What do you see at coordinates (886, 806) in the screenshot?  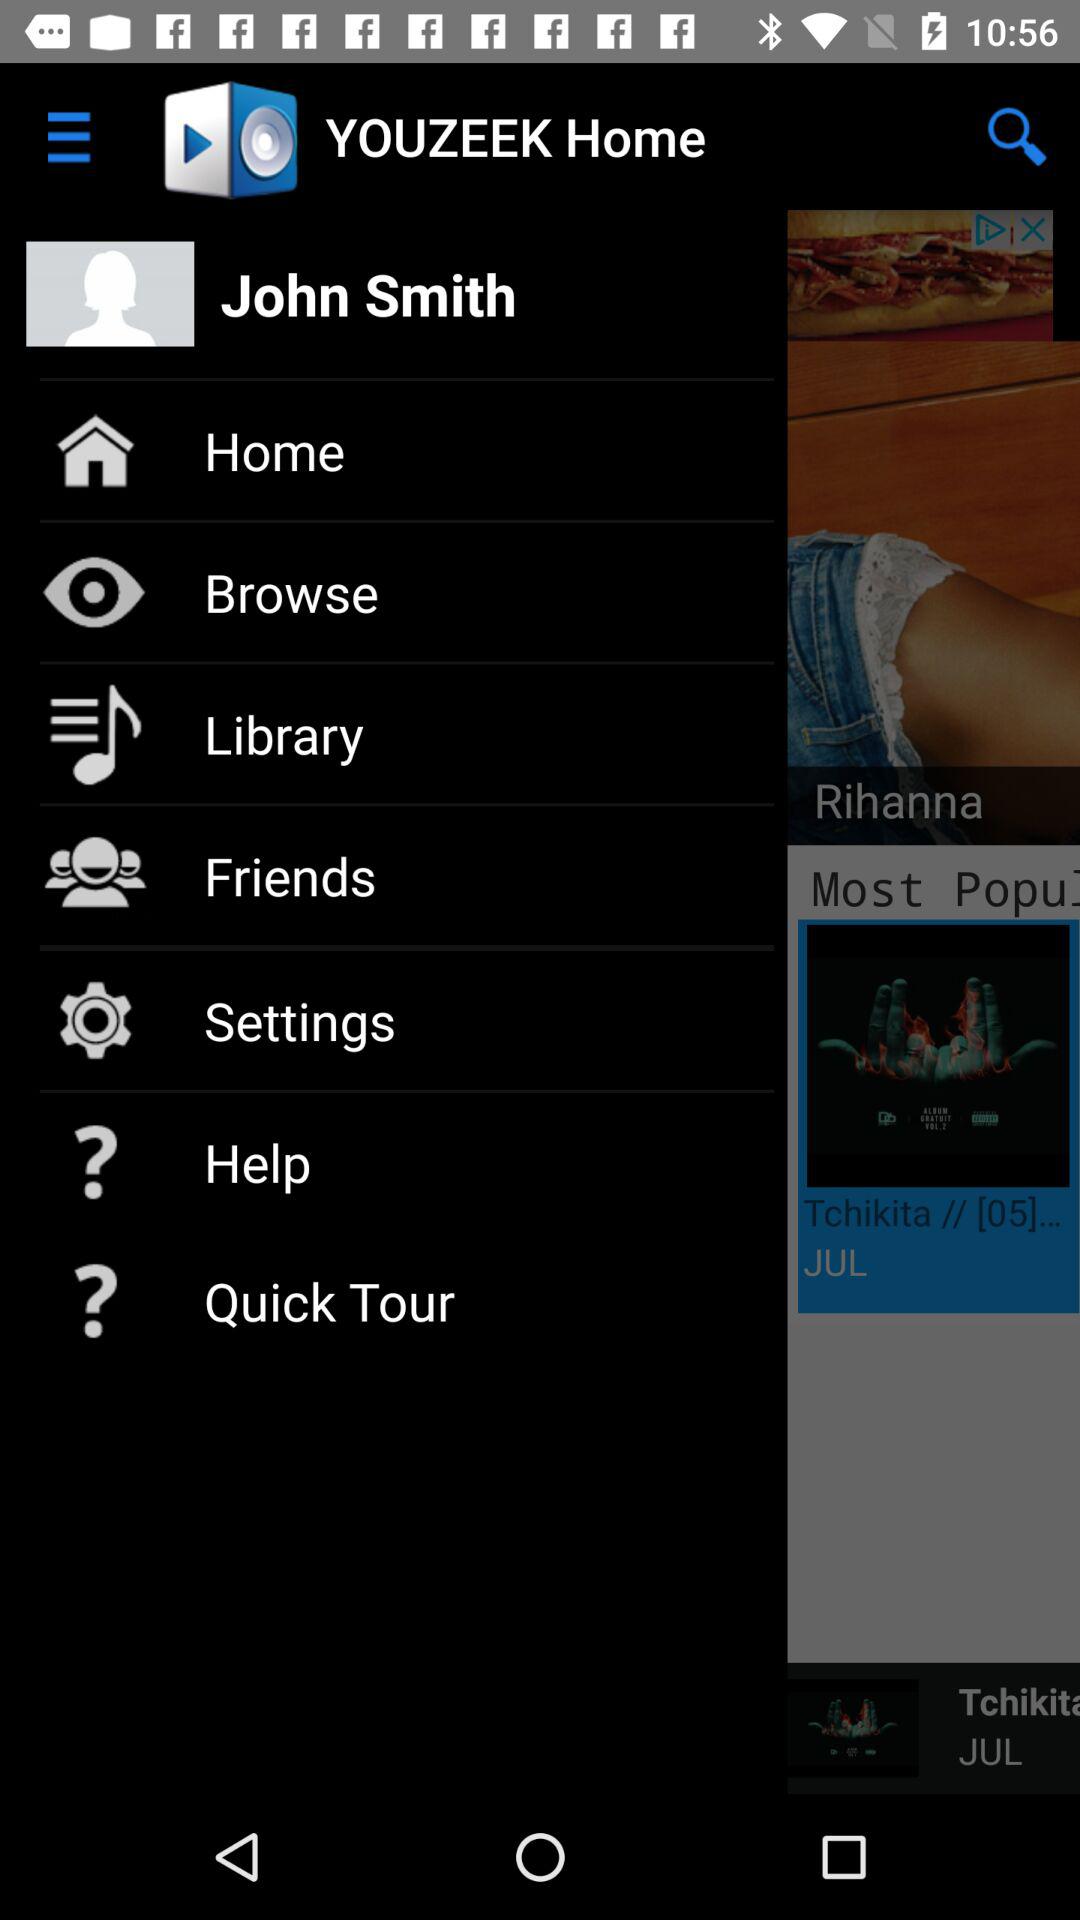 I see `tap the item above the most popular item` at bounding box center [886, 806].